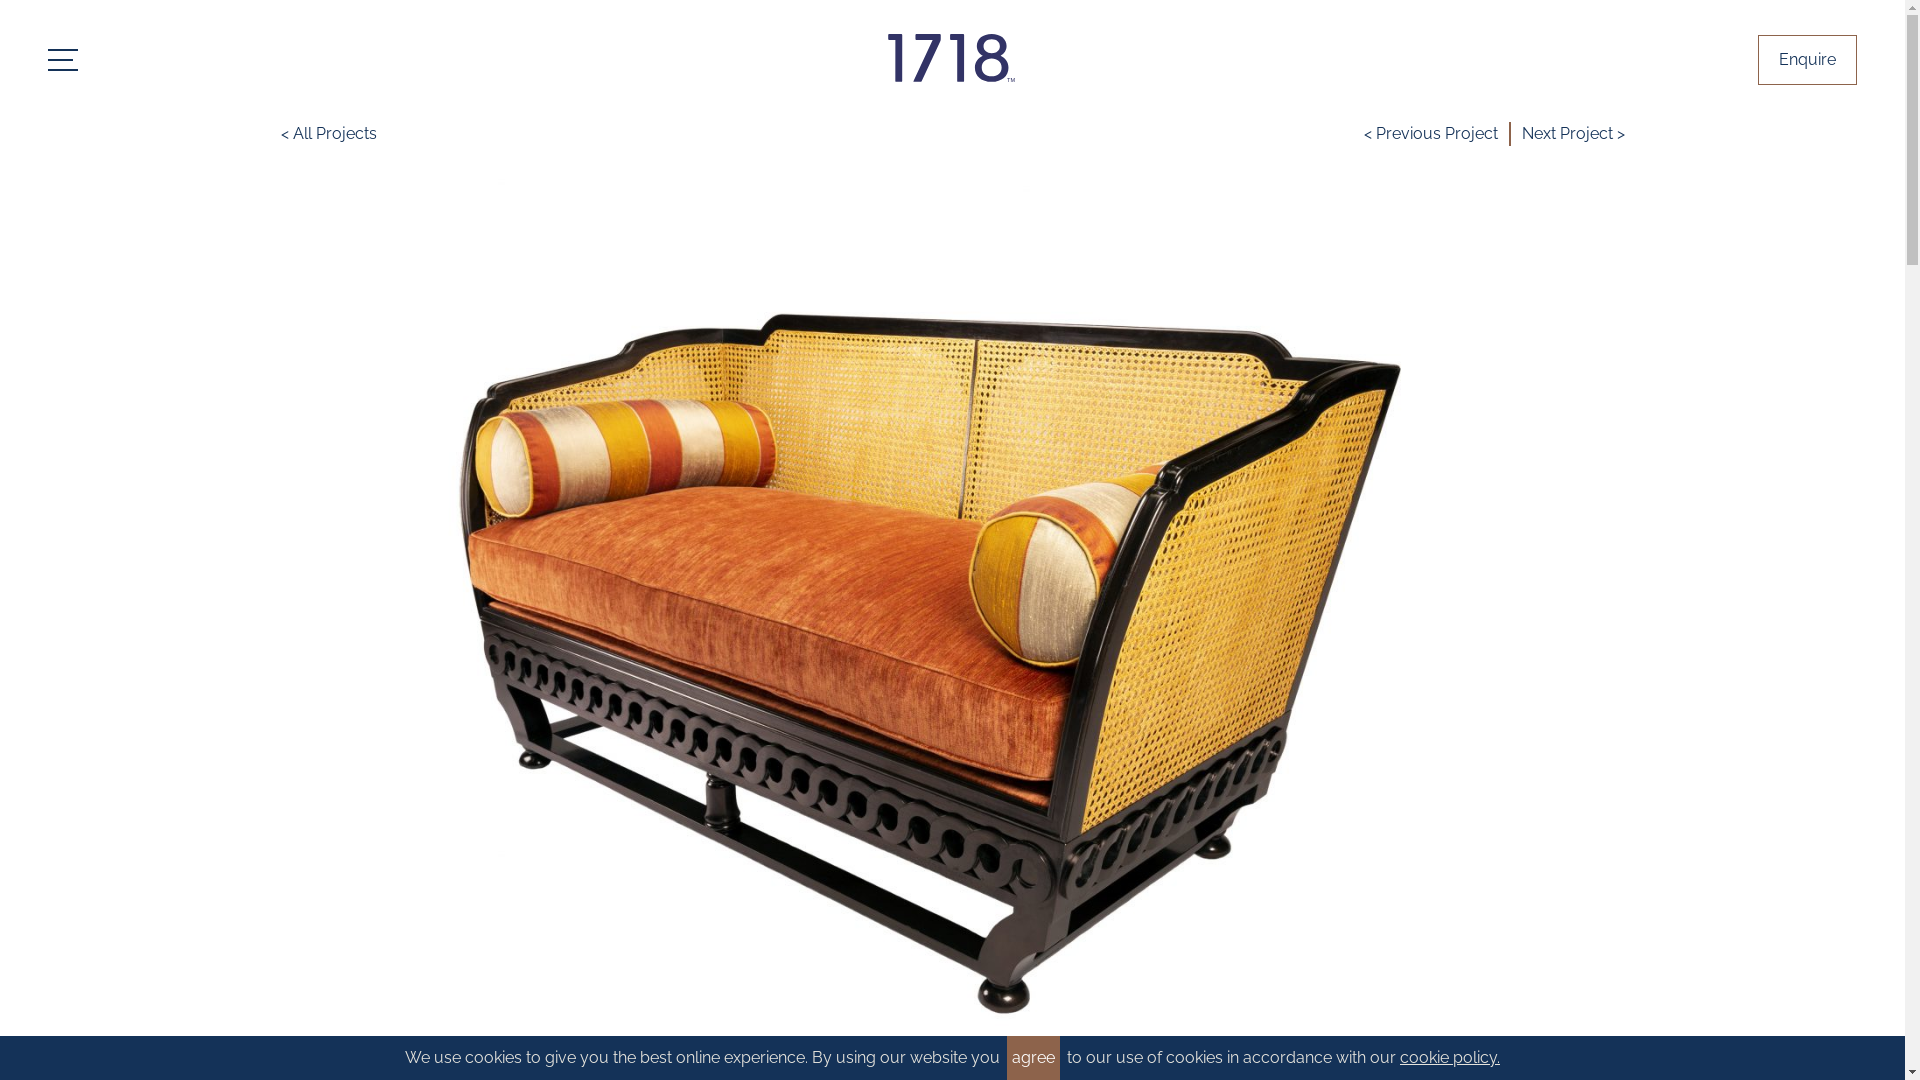 This screenshot has height=1080, width=1920. Describe the element at coordinates (1808, 60) in the screenshot. I see `Enquire` at that location.